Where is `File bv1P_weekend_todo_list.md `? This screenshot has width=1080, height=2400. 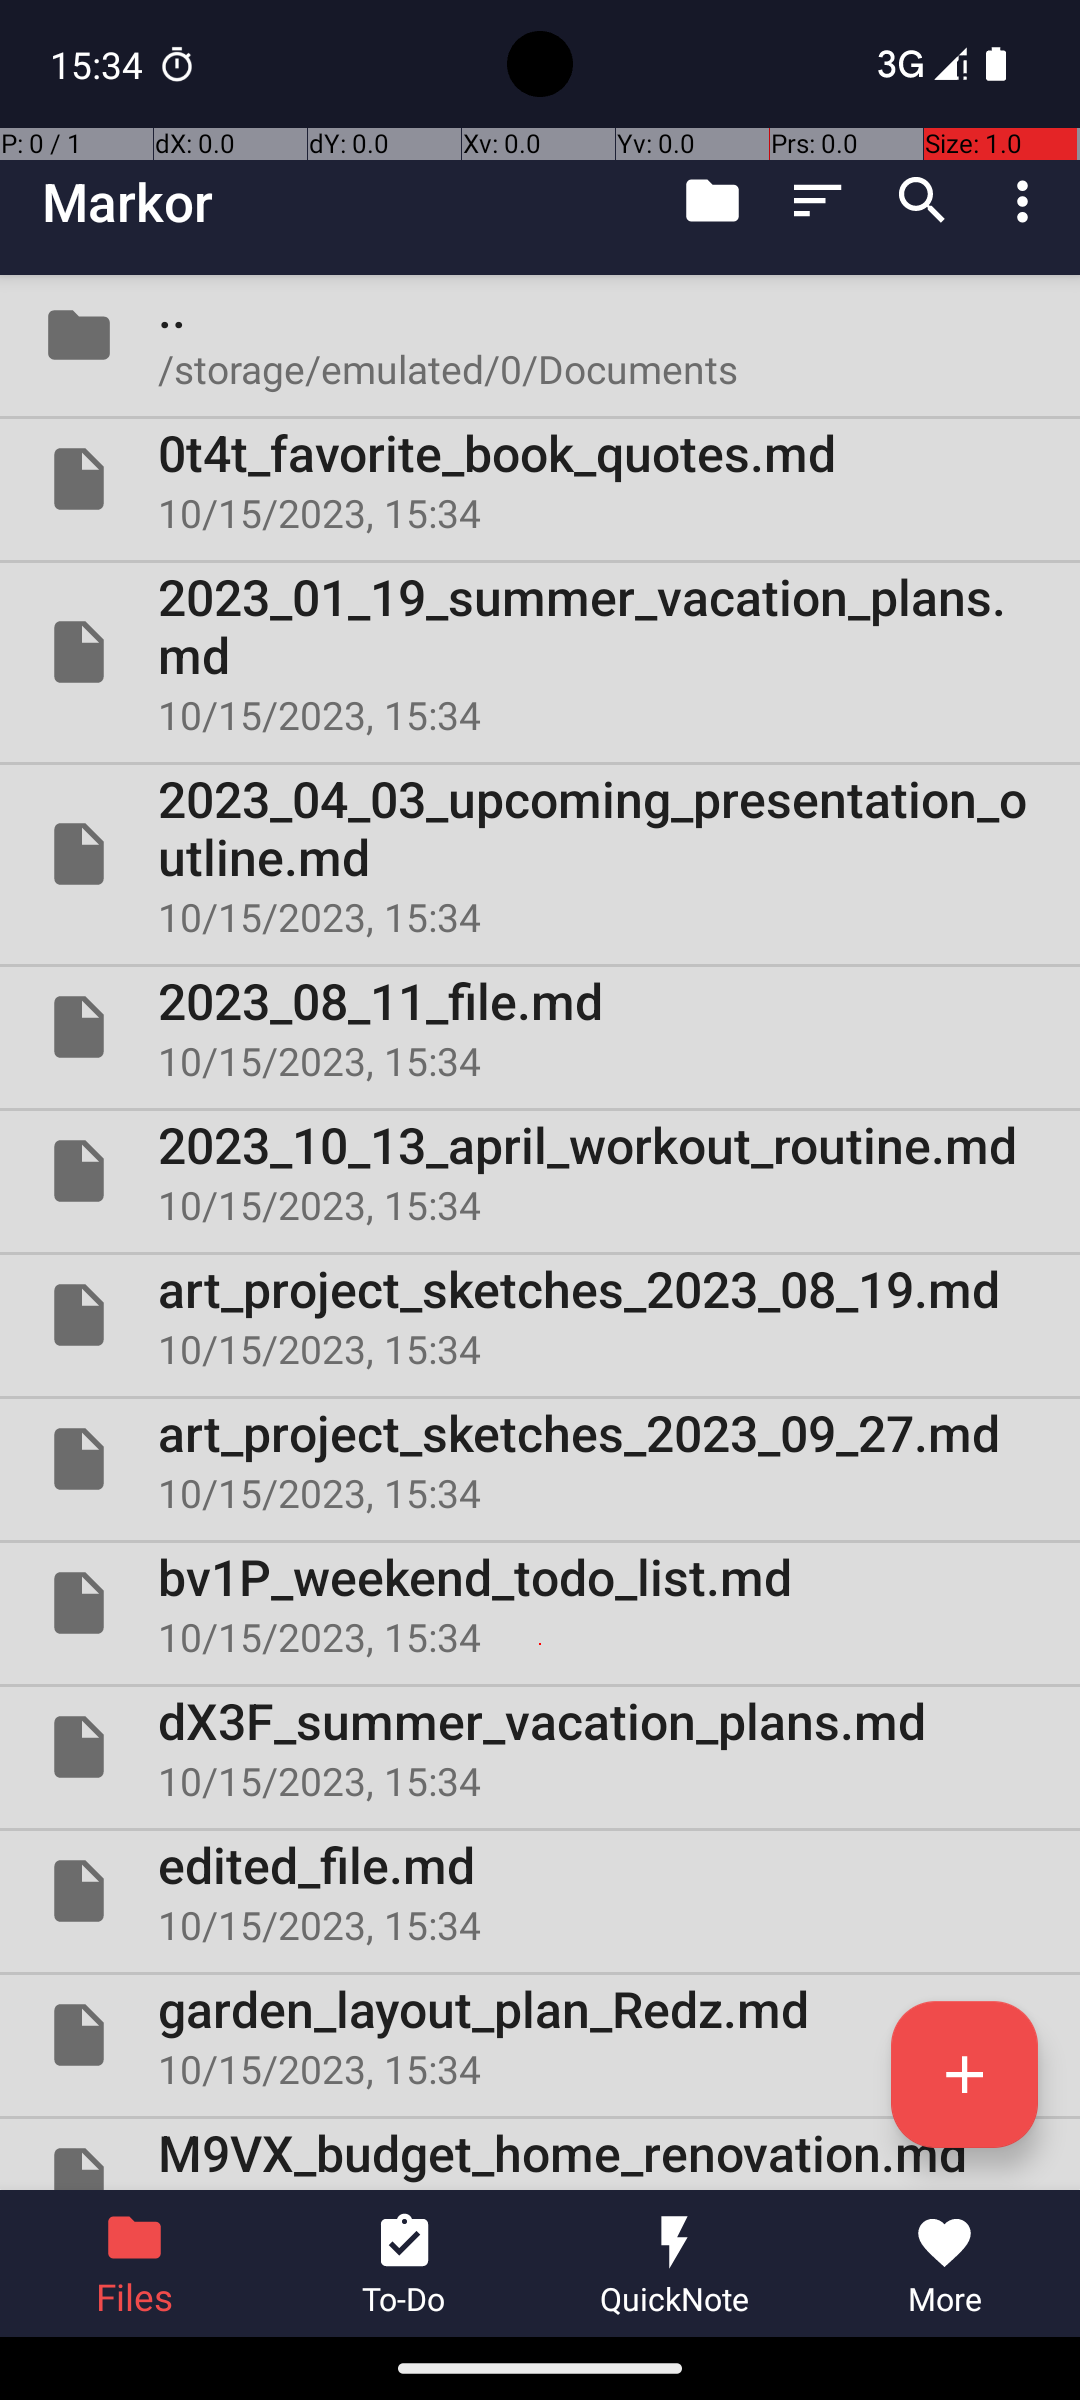 File bv1P_weekend_todo_list.md  is located at coordinates (540, 1603).